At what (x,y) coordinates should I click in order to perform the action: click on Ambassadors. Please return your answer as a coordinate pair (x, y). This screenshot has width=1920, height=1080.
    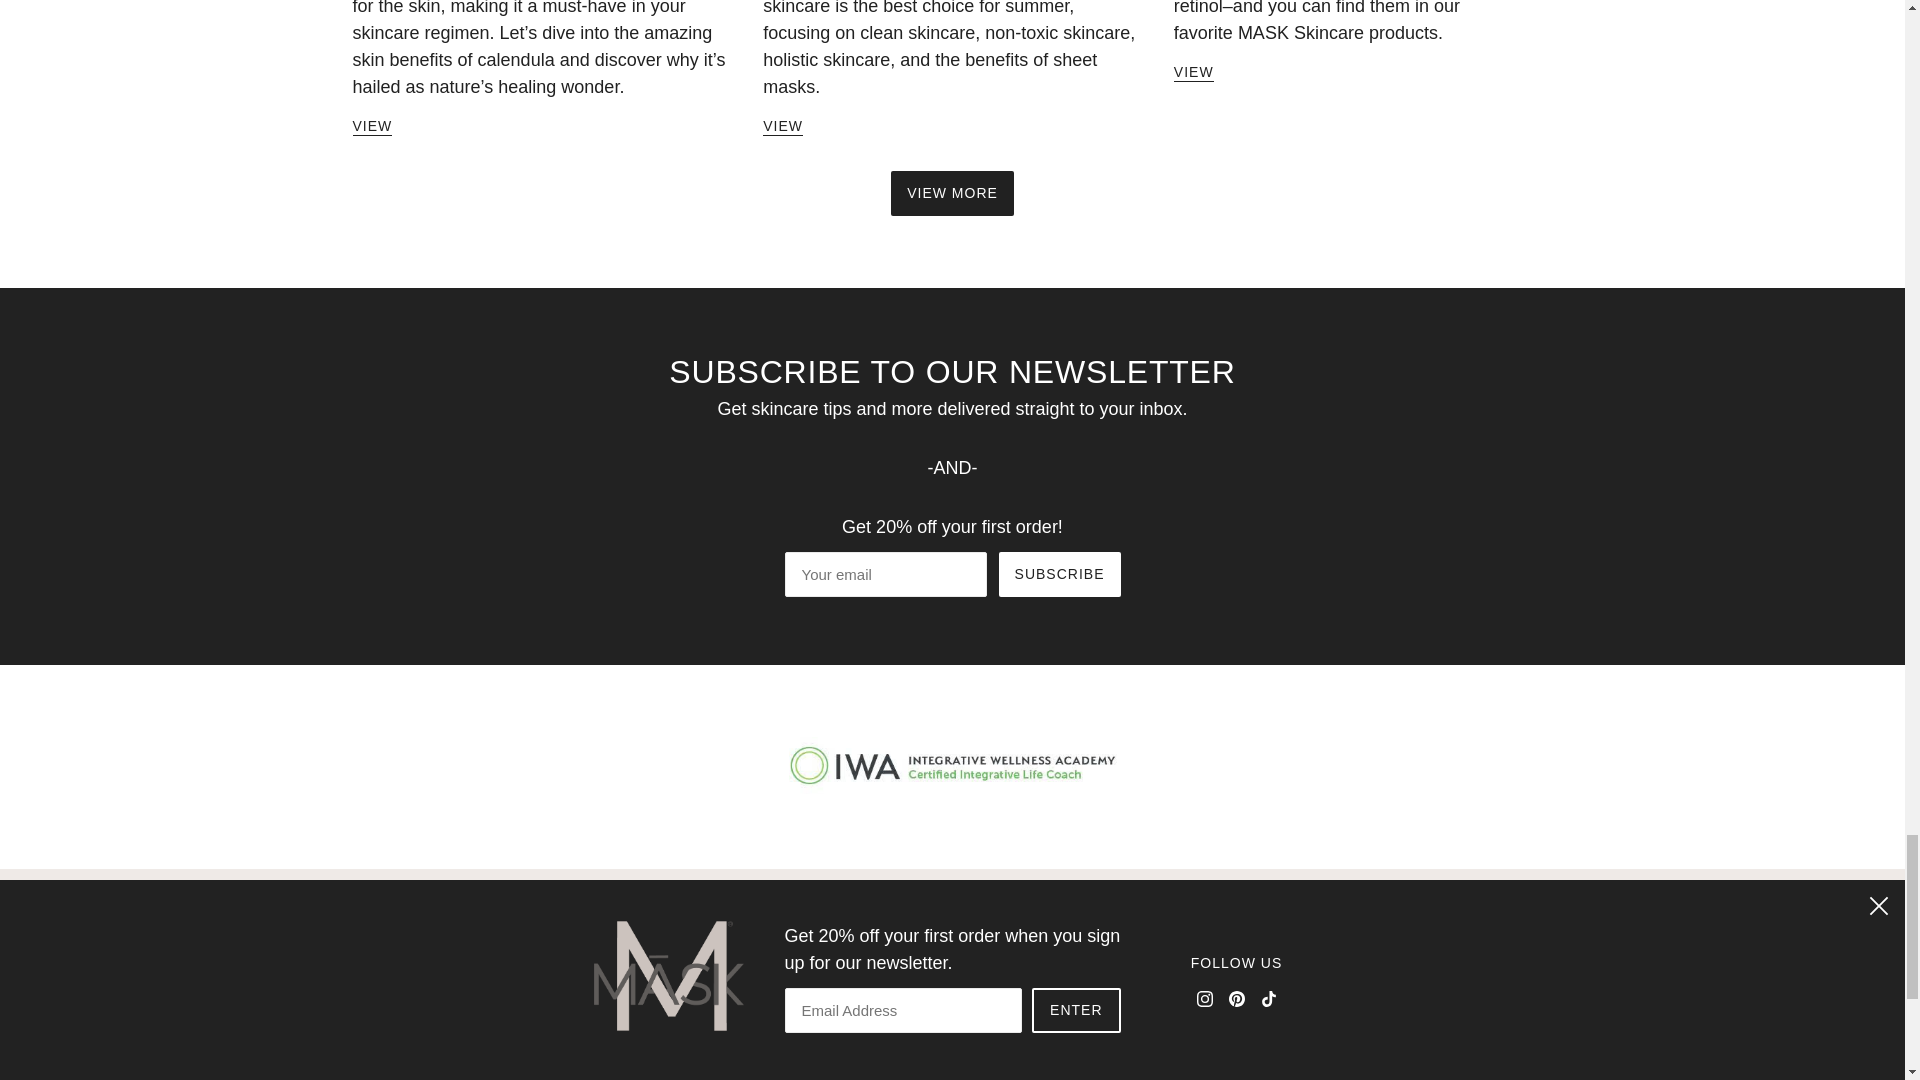
    Looking at the image, I should click on (928, 1004).